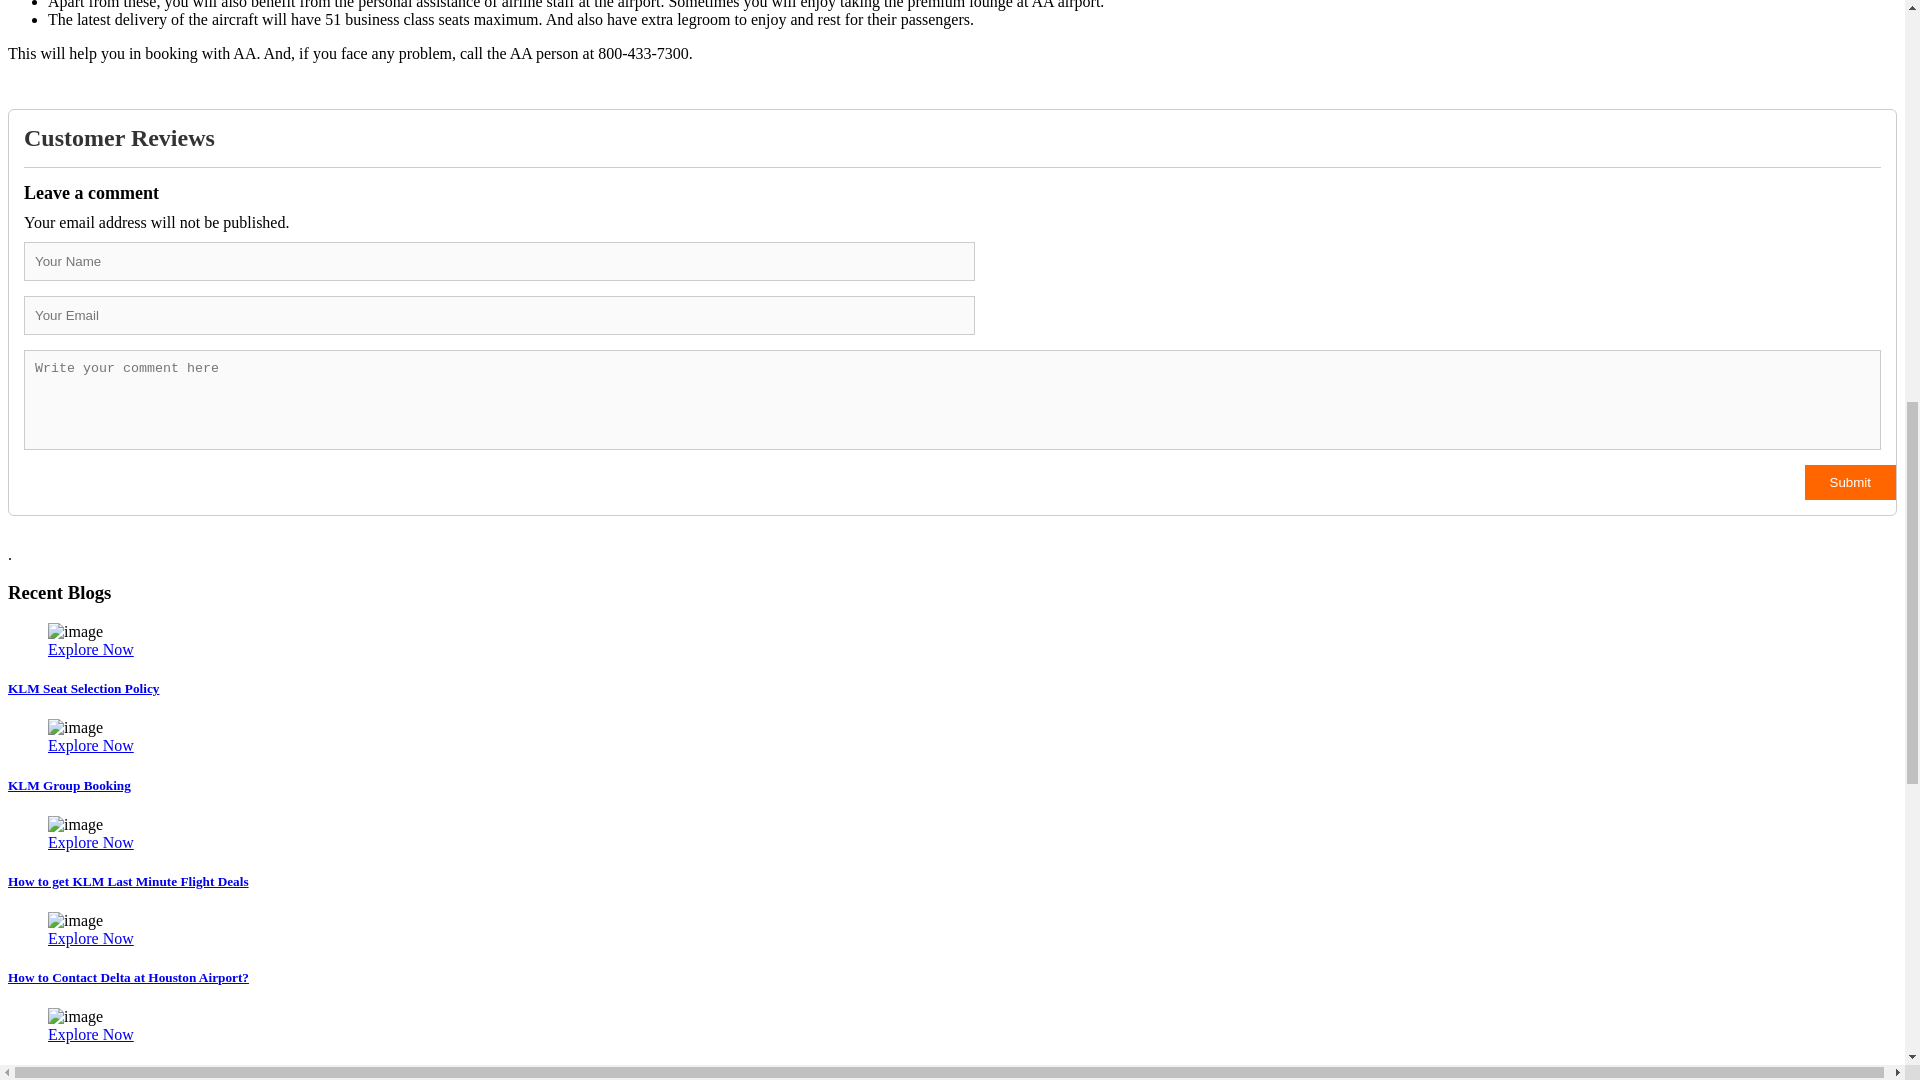 Image resolution: width=1920 pixels, height=1080 pixels. I want to click on How to Contact Delta at Houston Airport?, so click(128, 976).